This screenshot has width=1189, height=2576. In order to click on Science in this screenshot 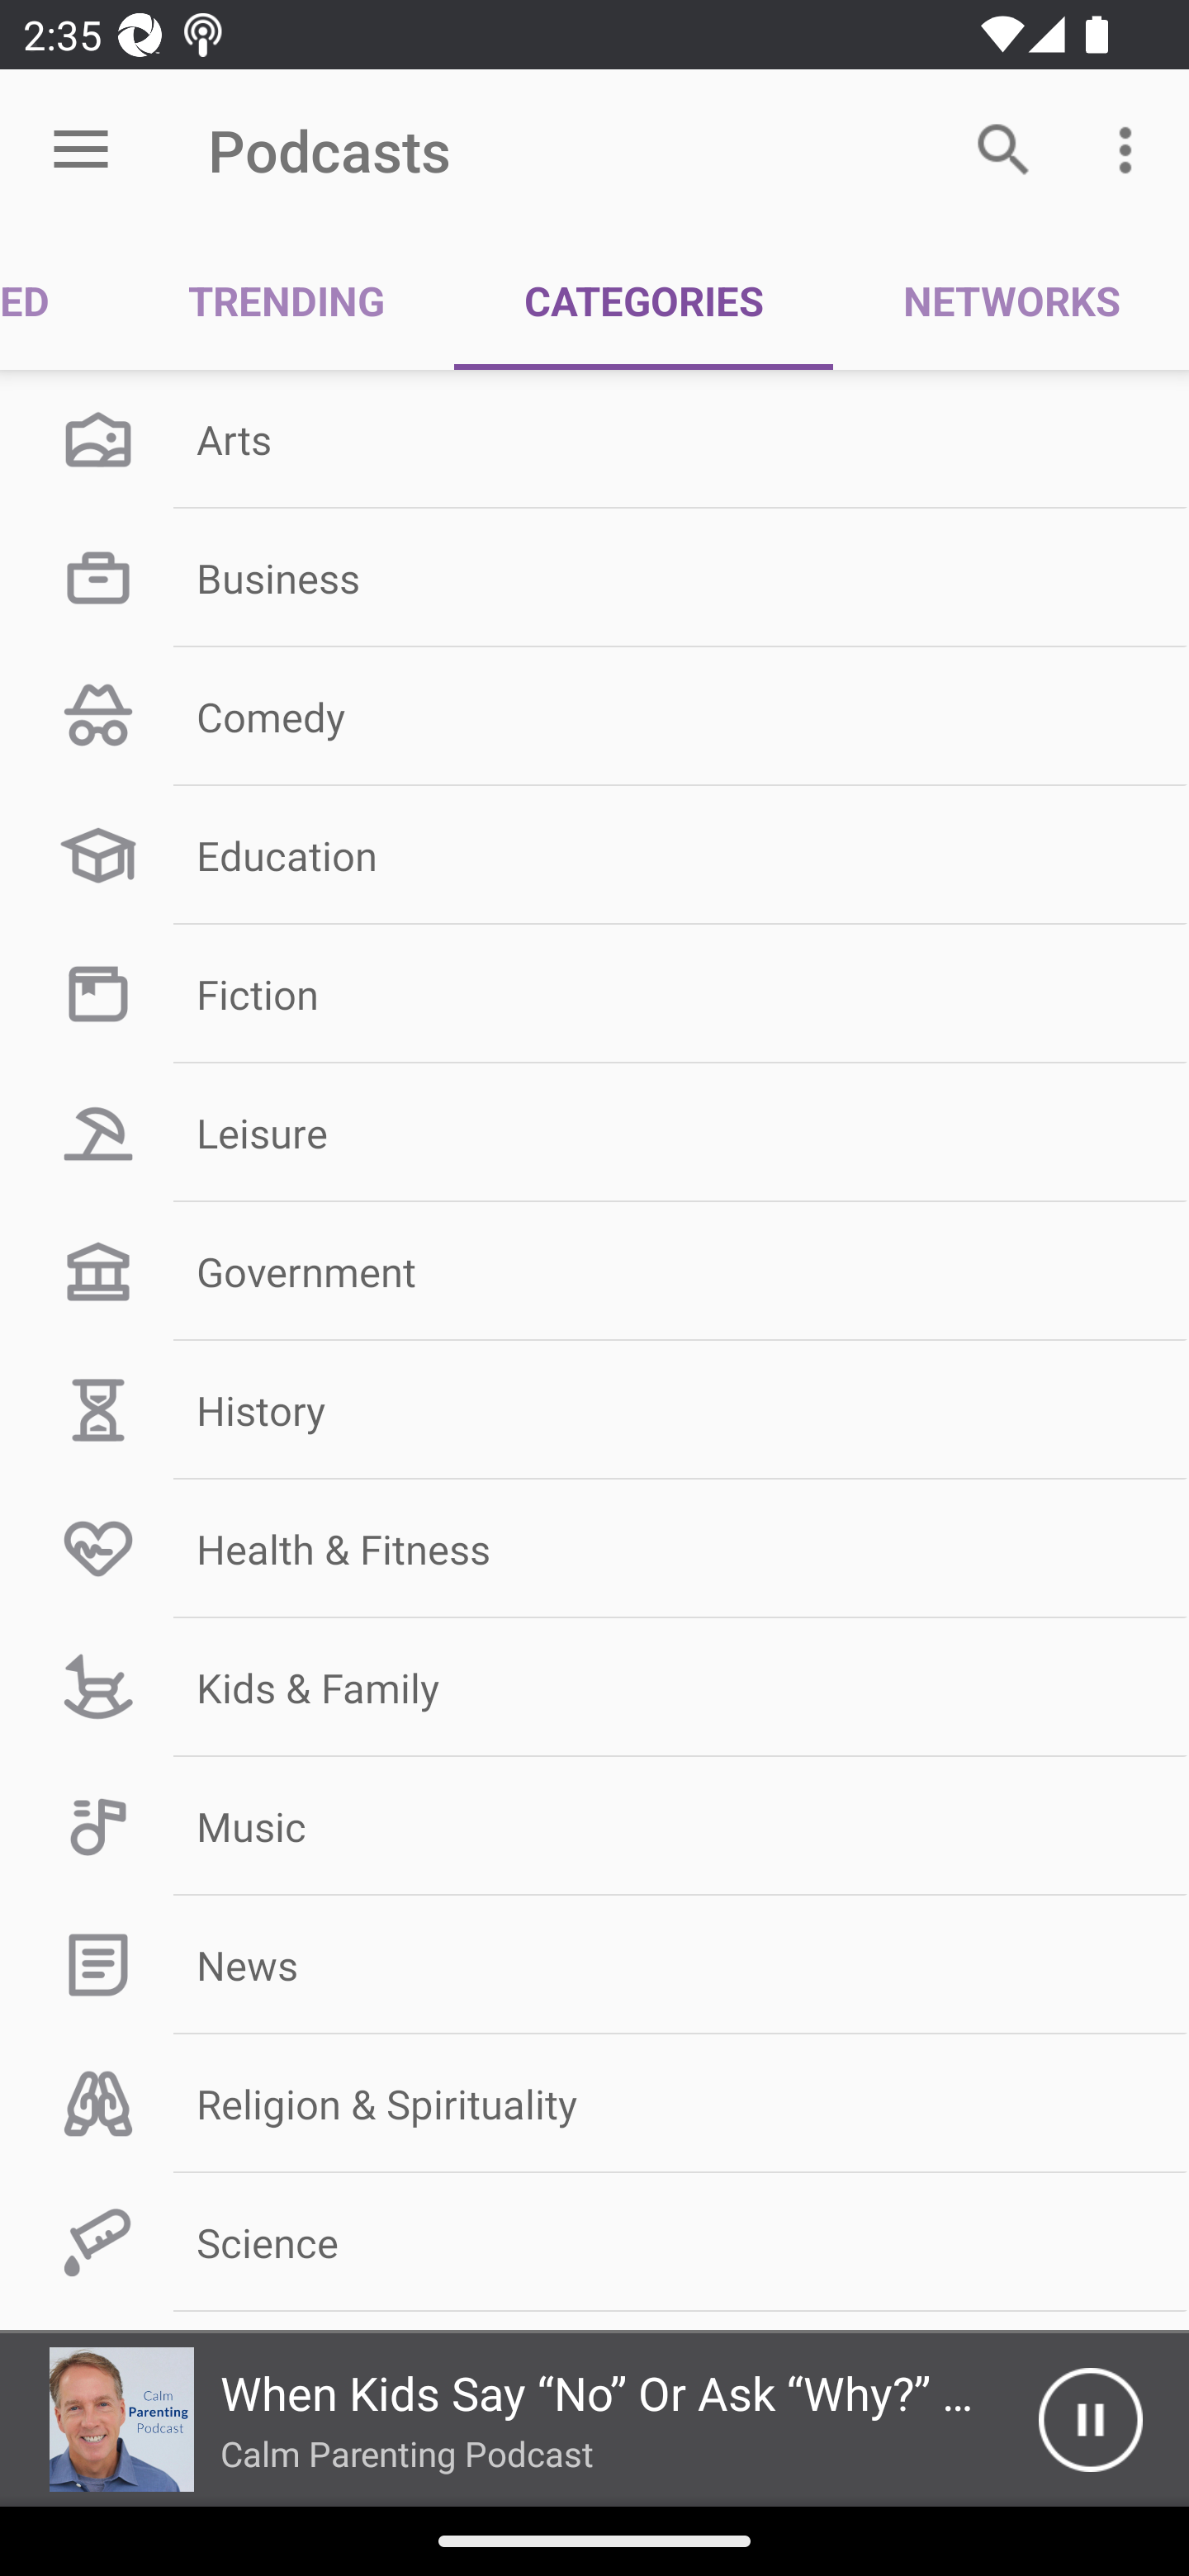, I will do `click(594, 2242)`.